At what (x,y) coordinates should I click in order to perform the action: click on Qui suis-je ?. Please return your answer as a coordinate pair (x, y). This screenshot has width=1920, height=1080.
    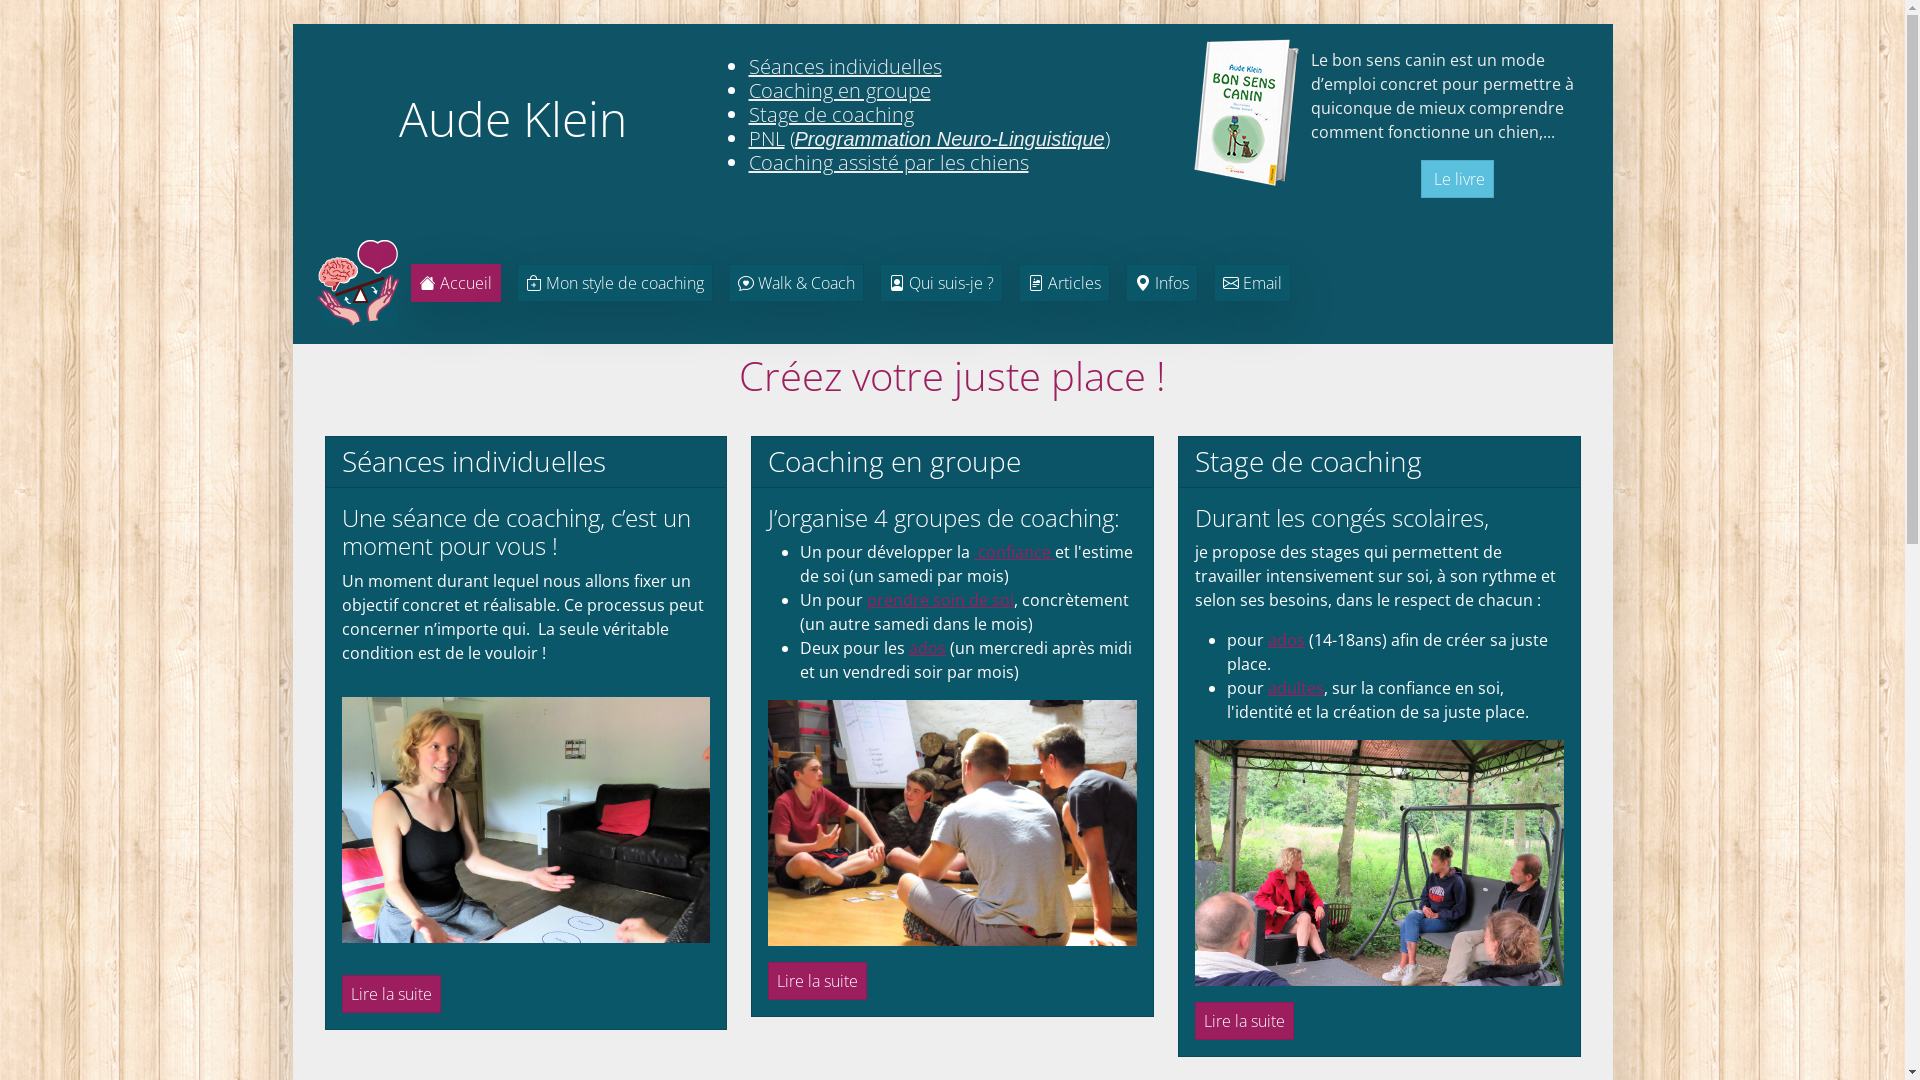
    Looking at the image, I should click on (941, 283).